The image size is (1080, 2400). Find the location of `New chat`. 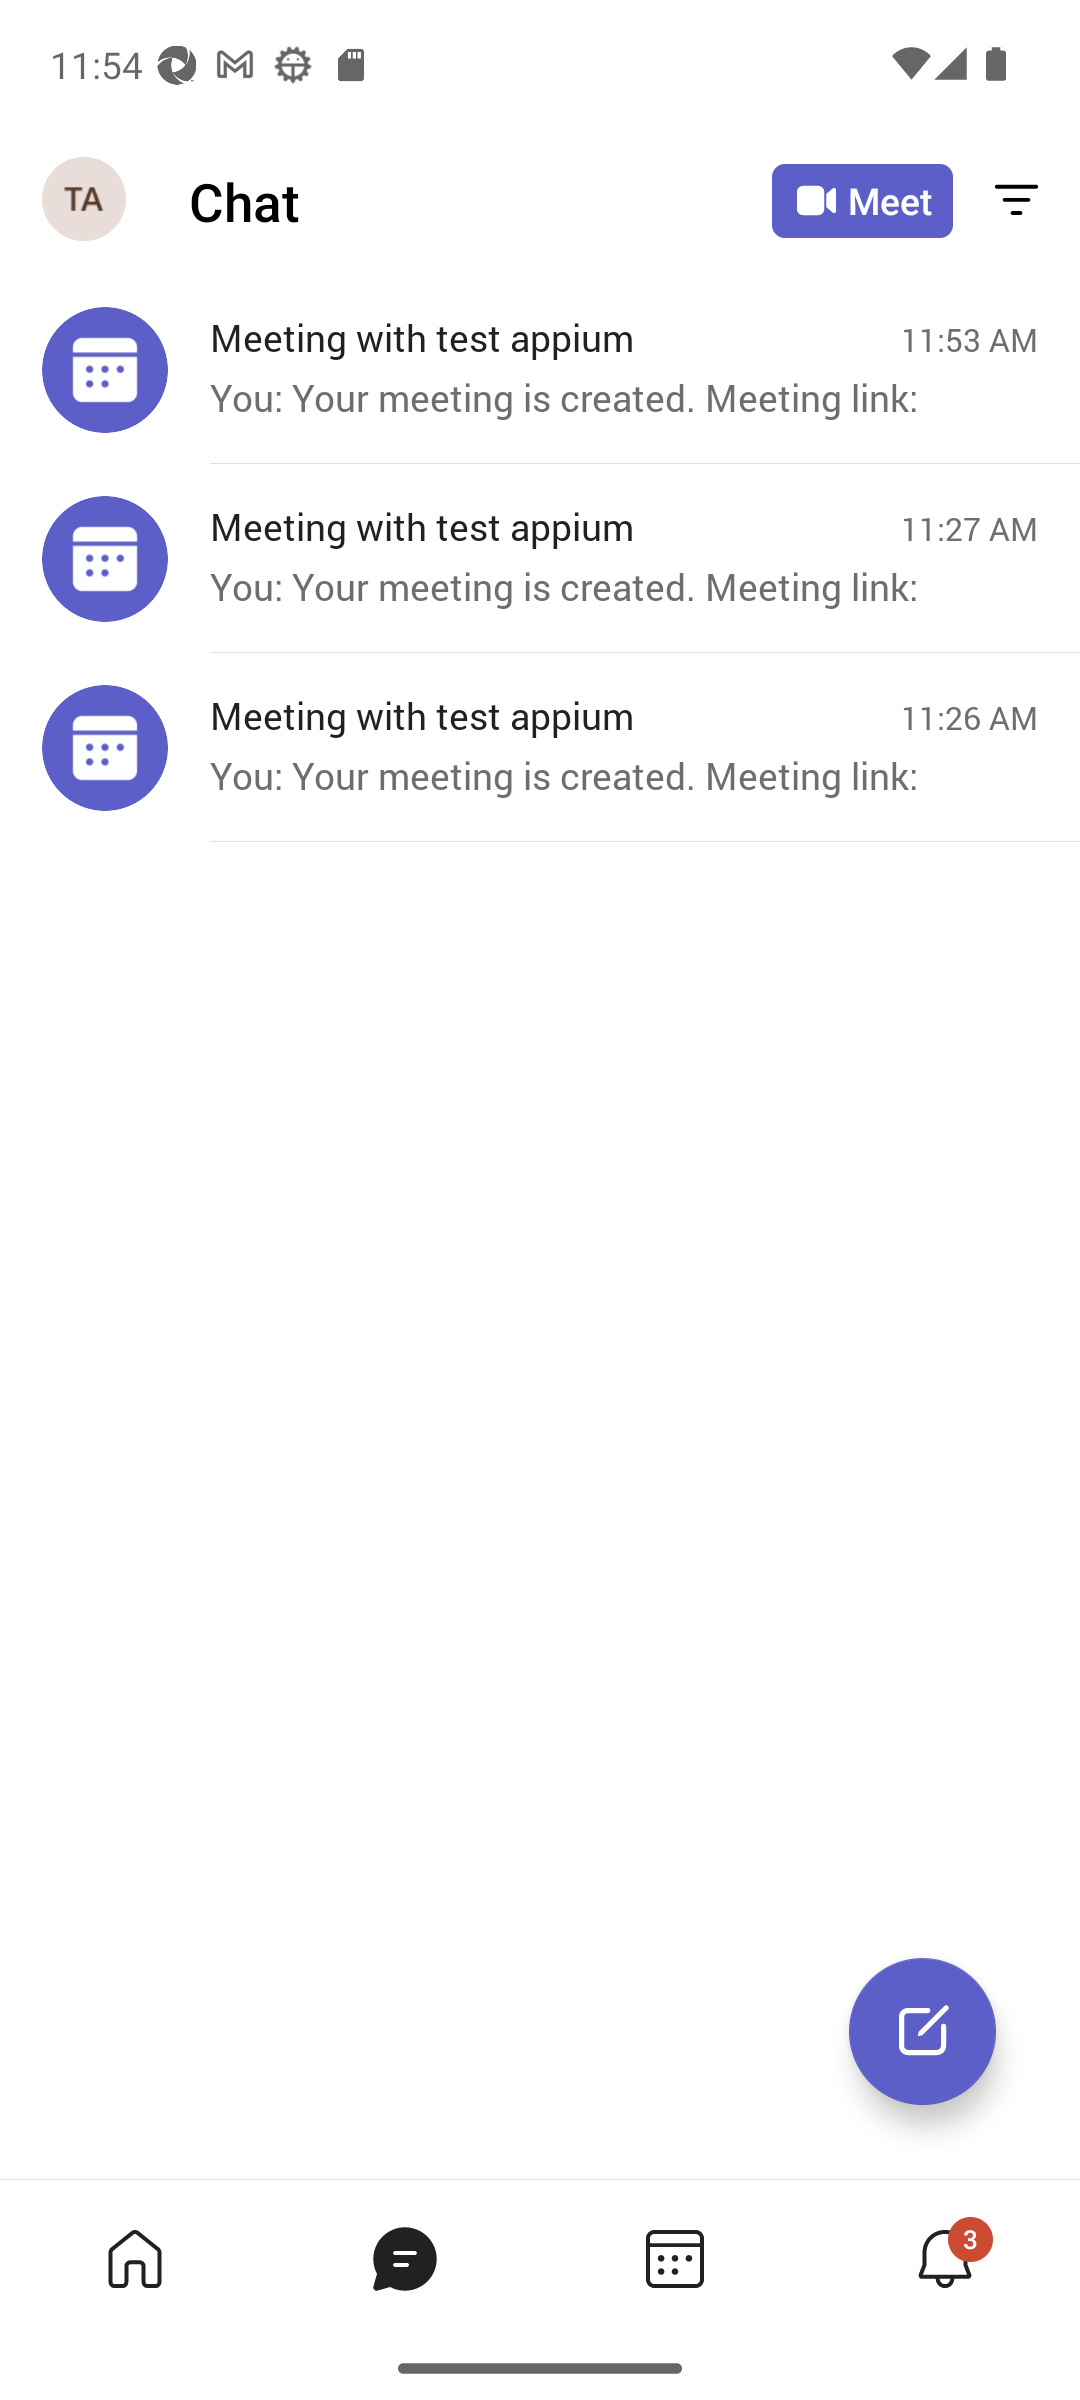

New chat is located at coordinates (922, 2031).